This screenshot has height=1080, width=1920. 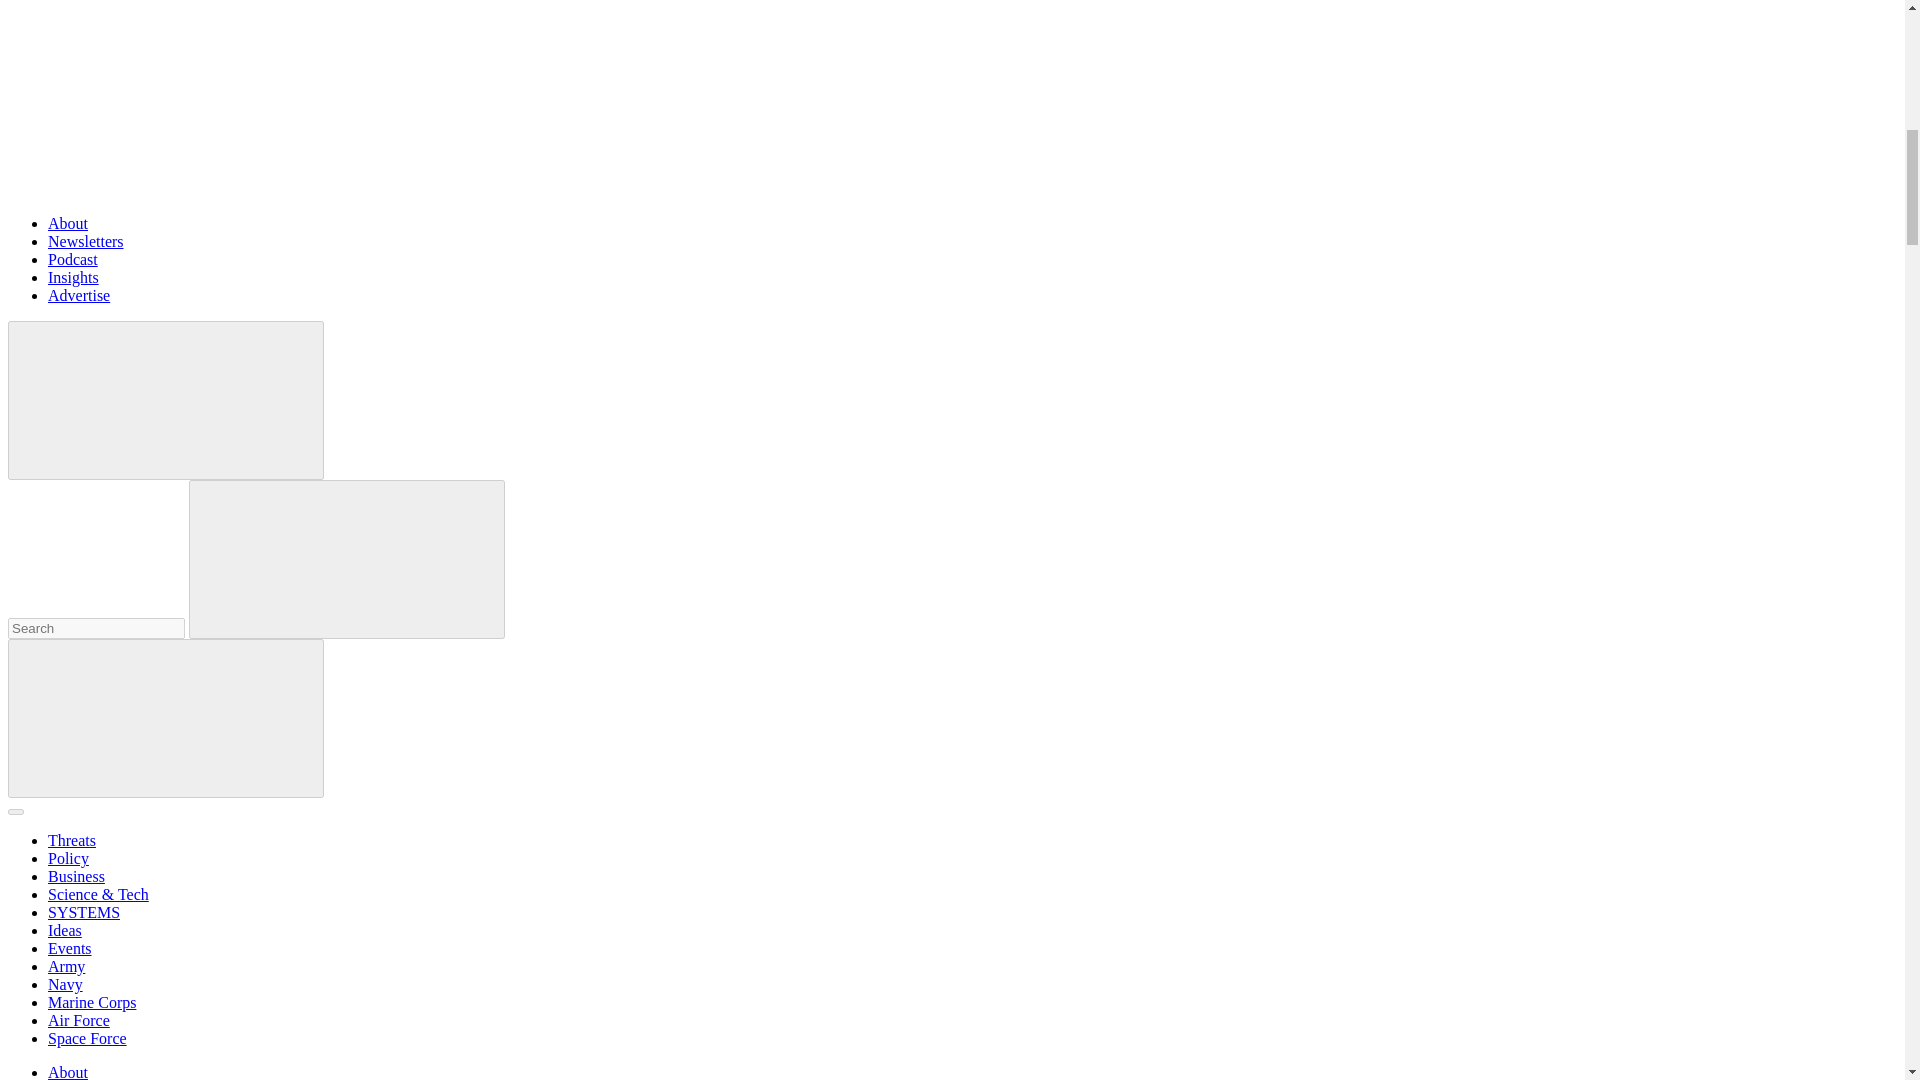 What do you see at coordinates (84, 912) in the screenshot?
I see `SYSTEMS` at bounding box center [84, 912].